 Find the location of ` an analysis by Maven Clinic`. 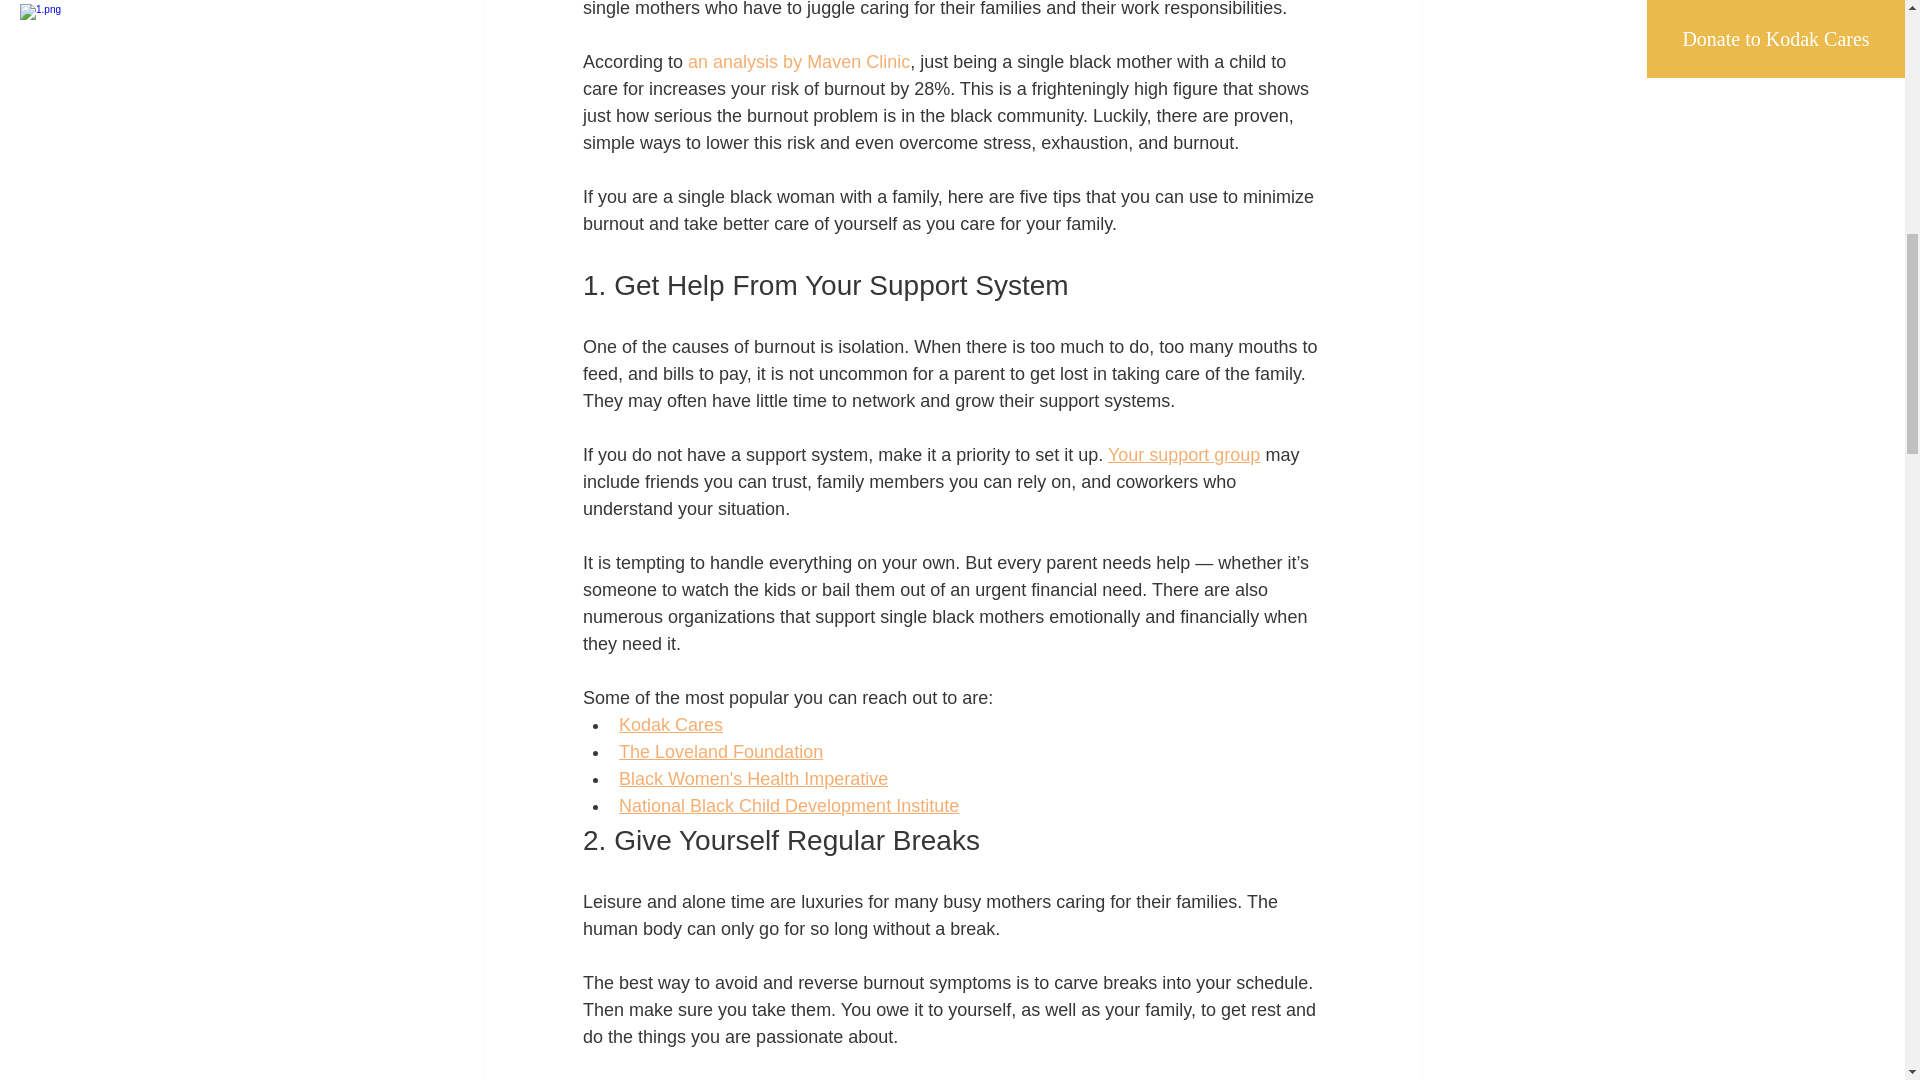

 an analysis by Maven Clinic is located at coordinates (796, 62).